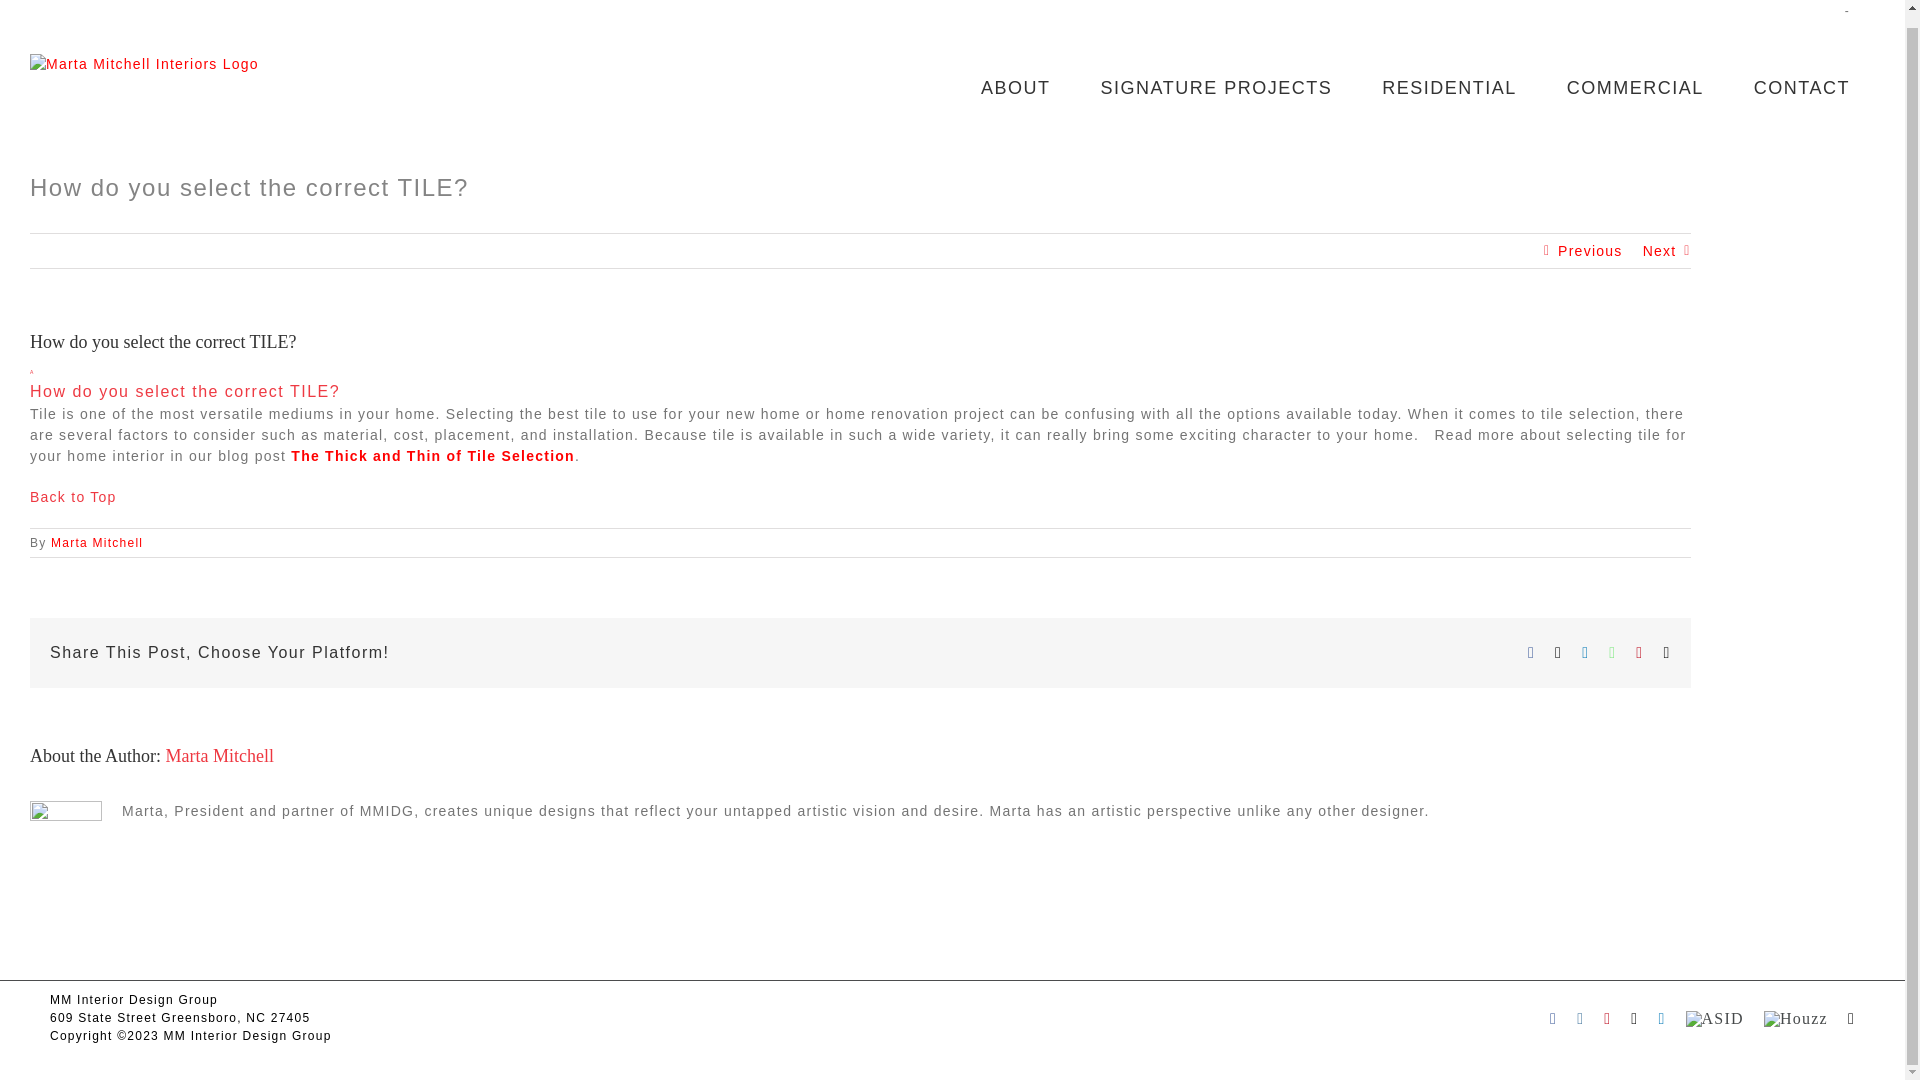 Image resolution: width=1920 pixels, height=1080 pixels. Describe the element at coordinates (860, 380) in the screenshot. I see `Back to Top` at that location.